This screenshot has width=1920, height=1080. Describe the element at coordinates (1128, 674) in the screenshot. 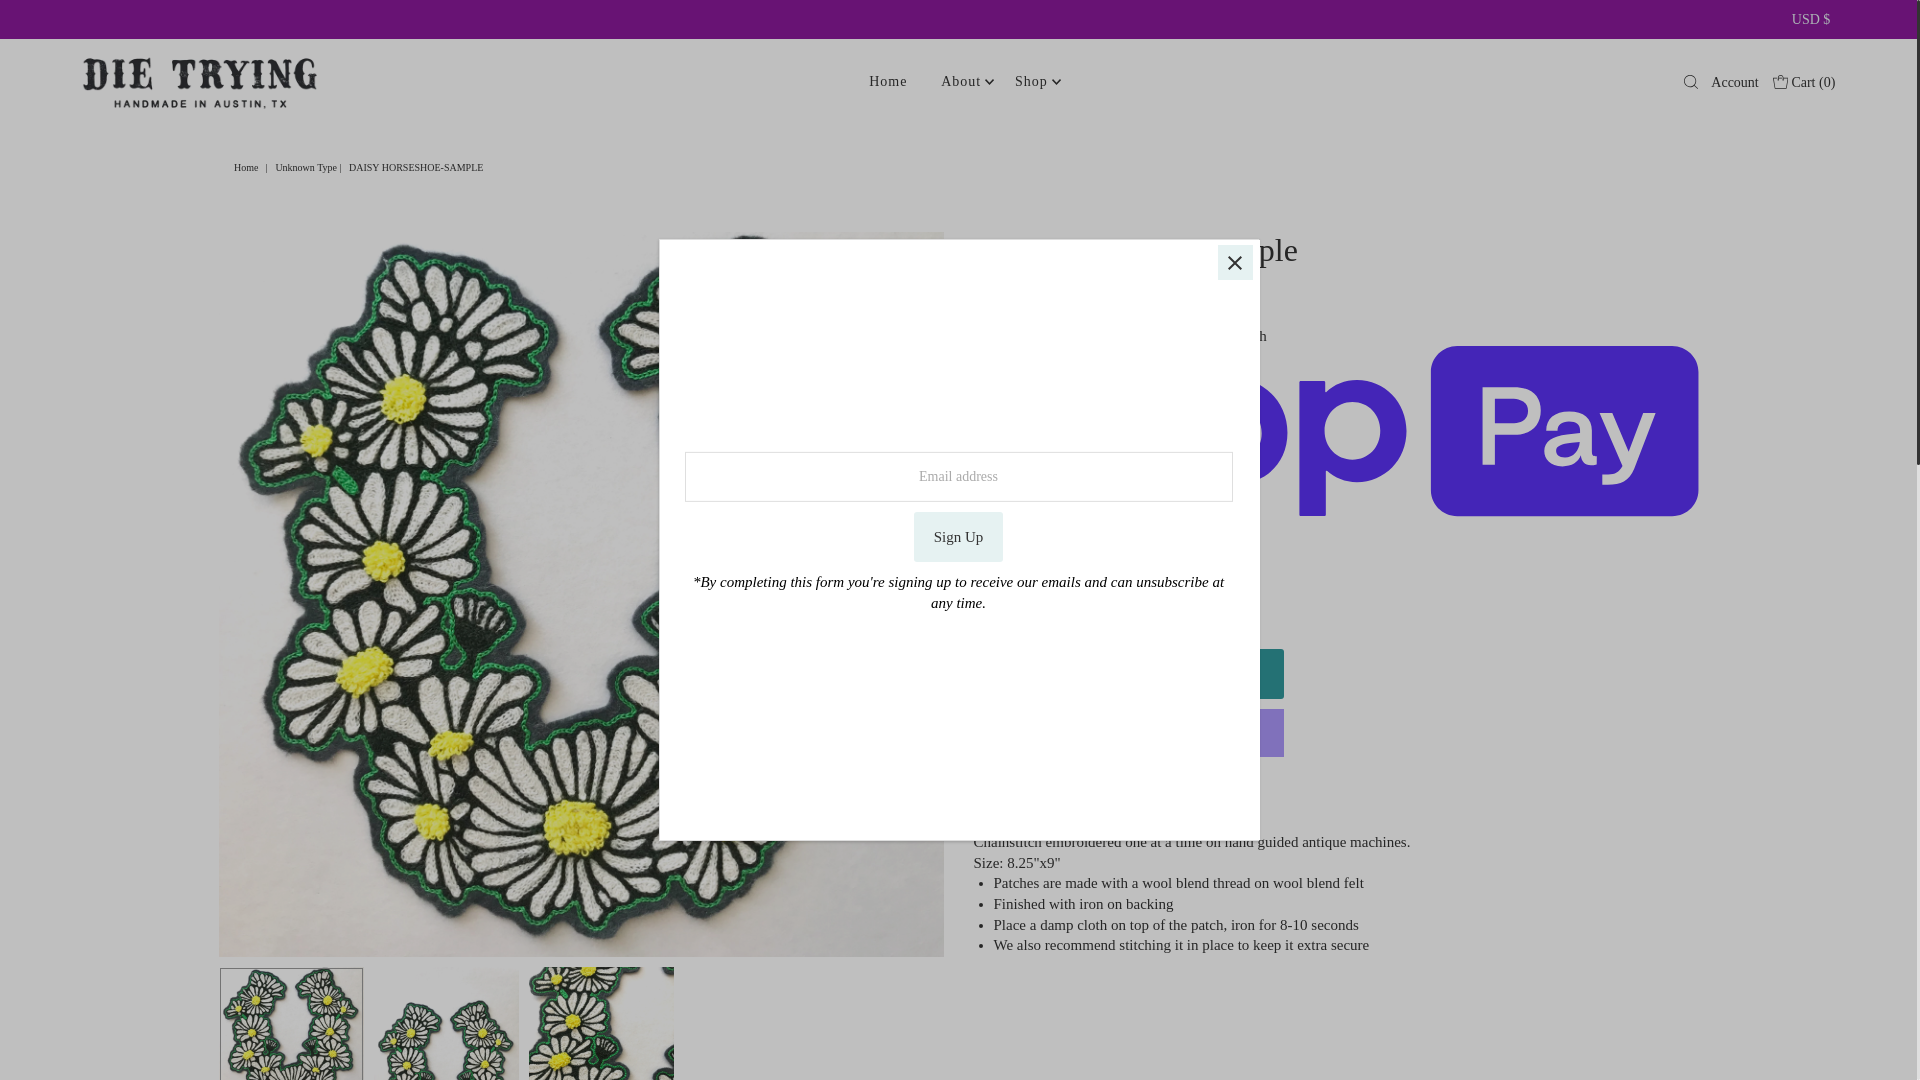

I see `Sold Out` at that location.